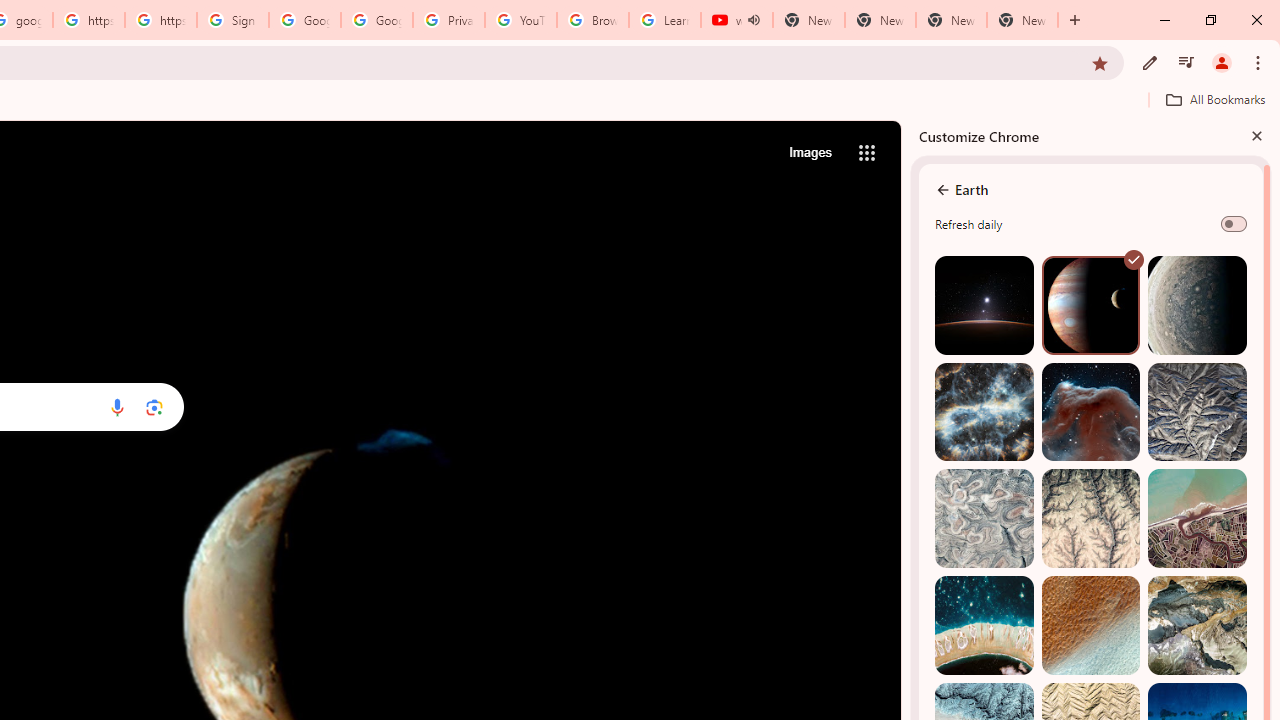  What do you see at coordinates (1197, 626) in the screenshot?
I see `Zermatt, Wallis, Switzerland` at bounding box center [1197, 626].